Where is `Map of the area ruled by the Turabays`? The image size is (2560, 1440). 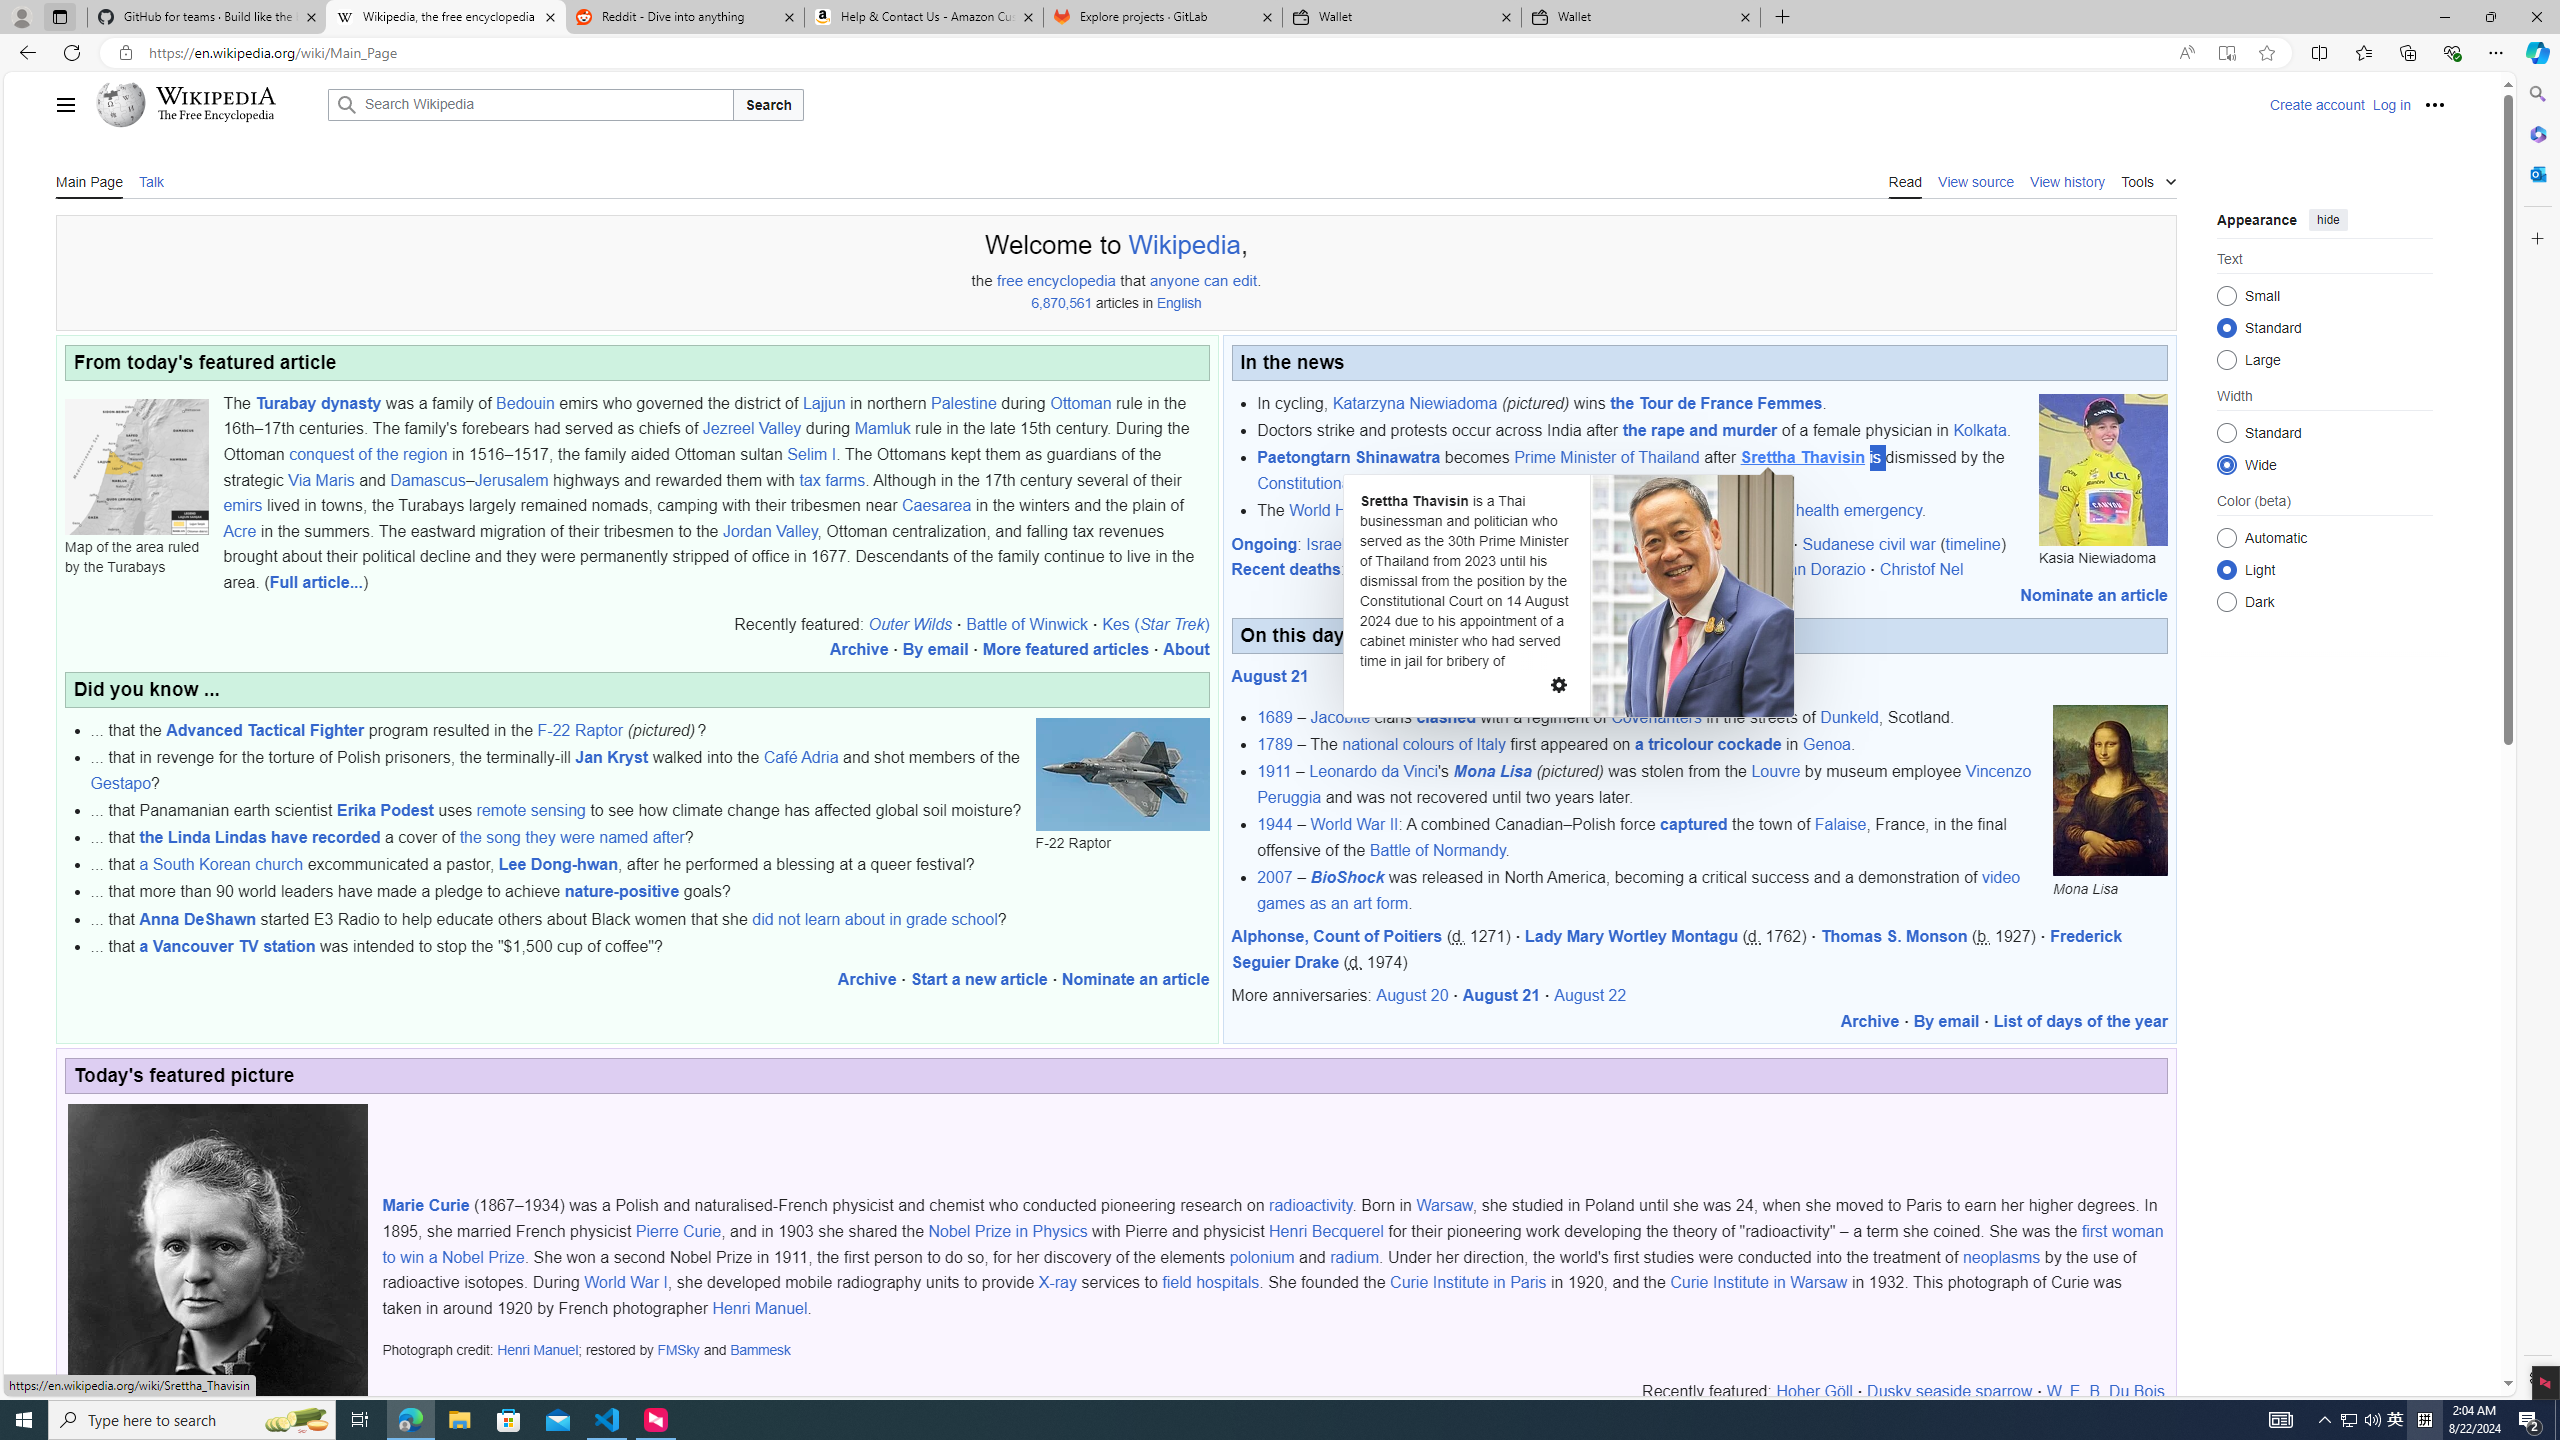
Map of the area ruled by the Turabays is located at coordinates (136, 466).